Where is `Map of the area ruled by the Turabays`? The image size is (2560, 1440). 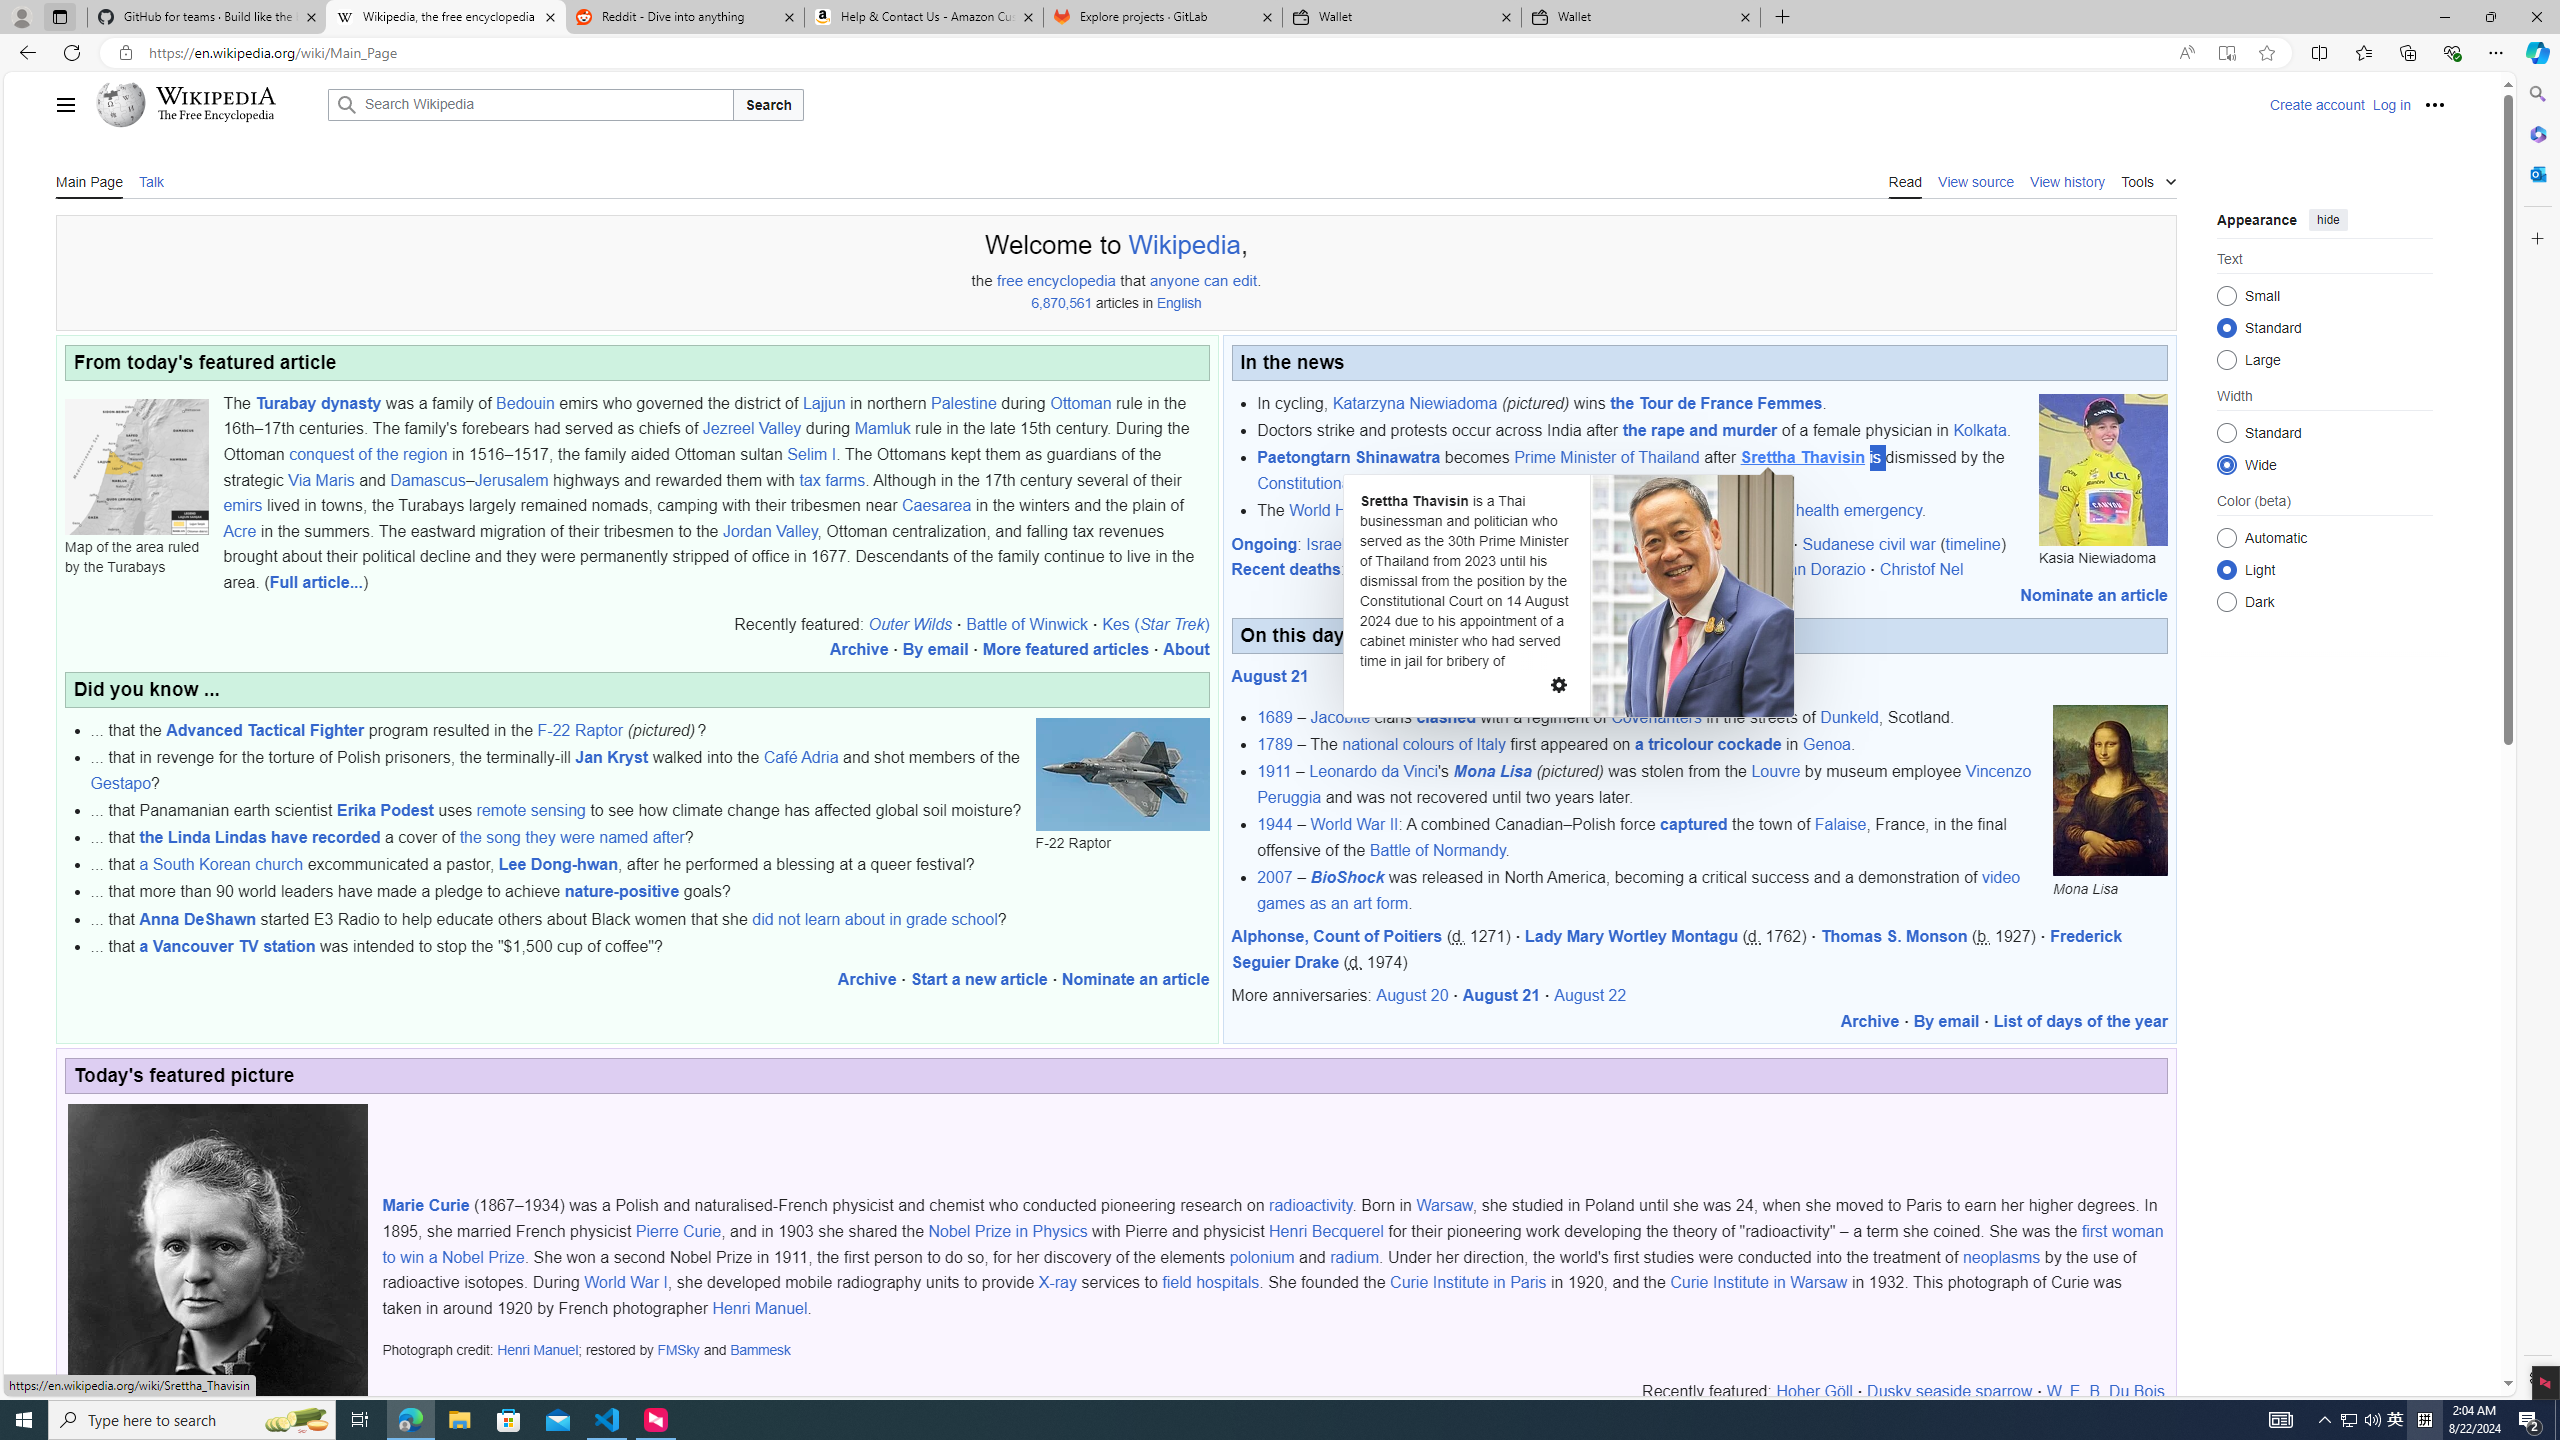
Map of the area ruled by the Turabays is located at coordinates (136, 466).